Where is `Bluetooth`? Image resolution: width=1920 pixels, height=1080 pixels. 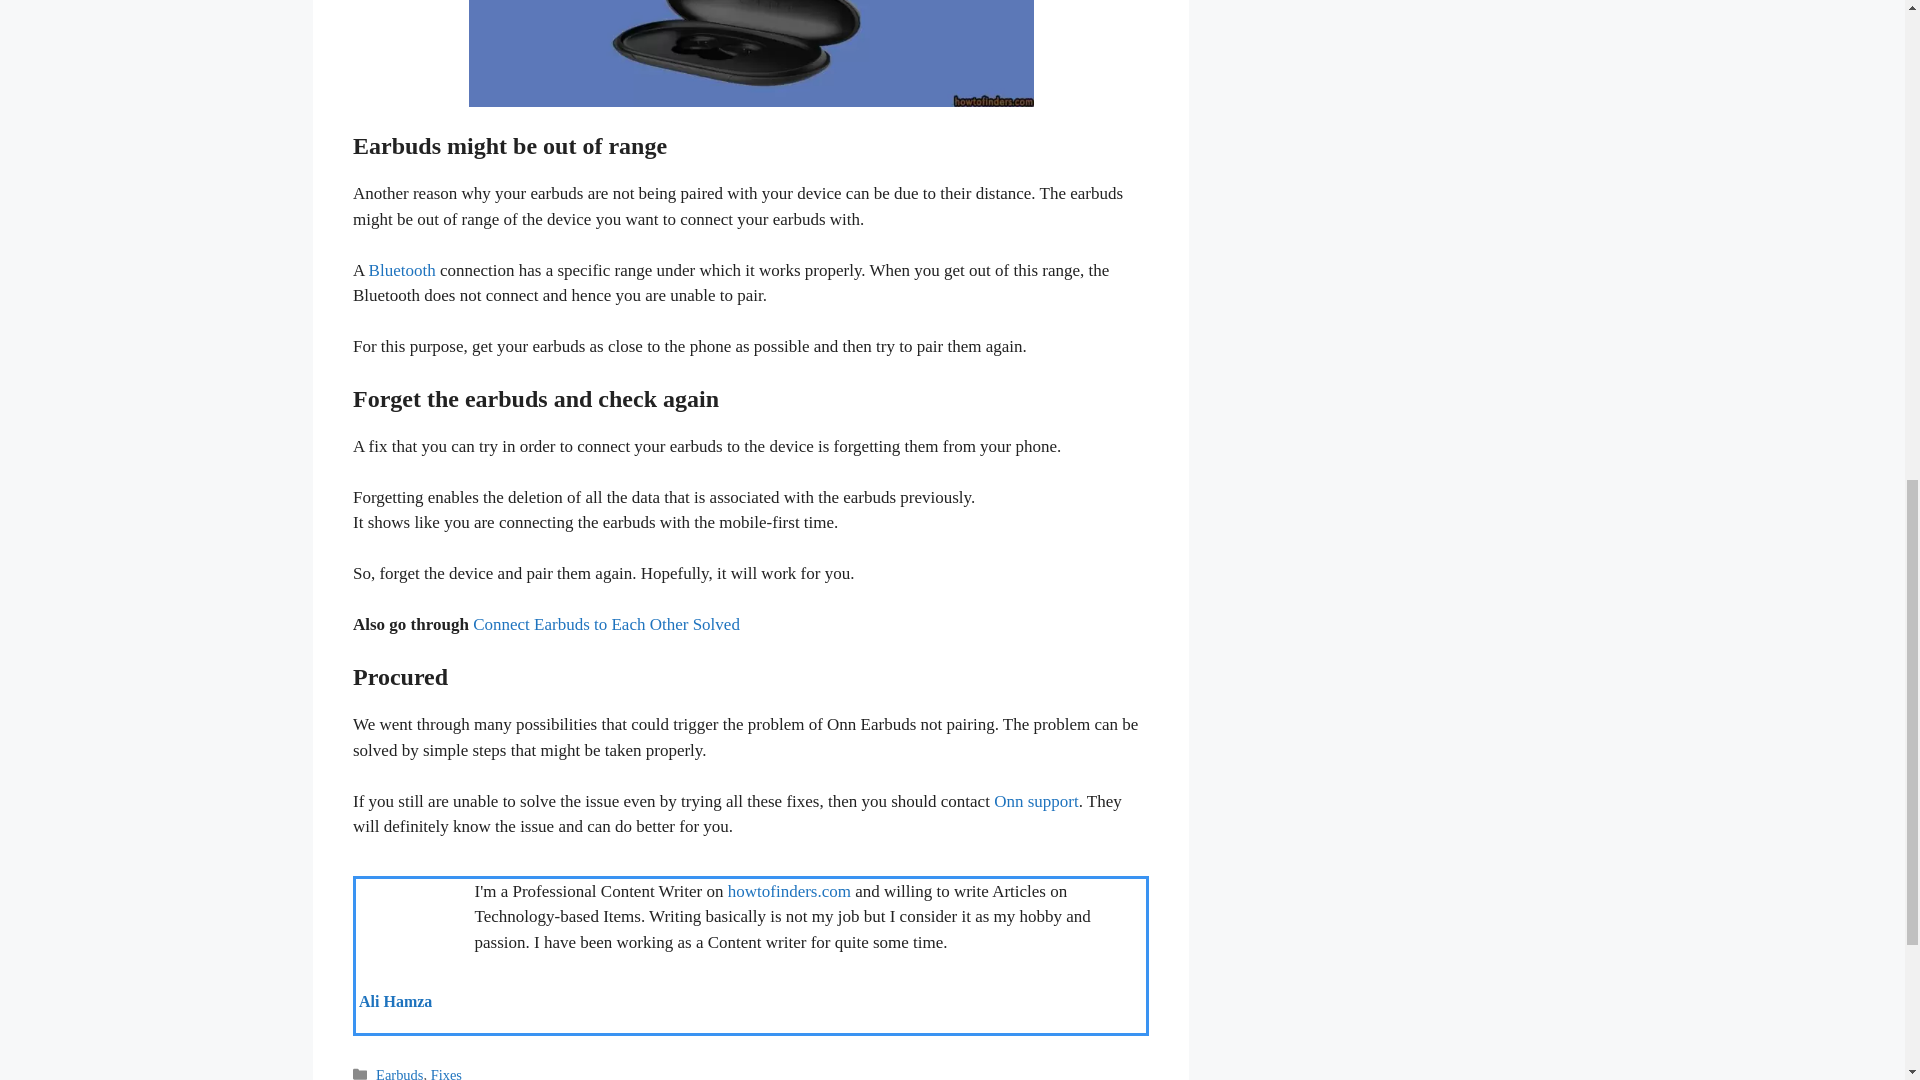 Bluetooth is located at coordinates (402, 270).